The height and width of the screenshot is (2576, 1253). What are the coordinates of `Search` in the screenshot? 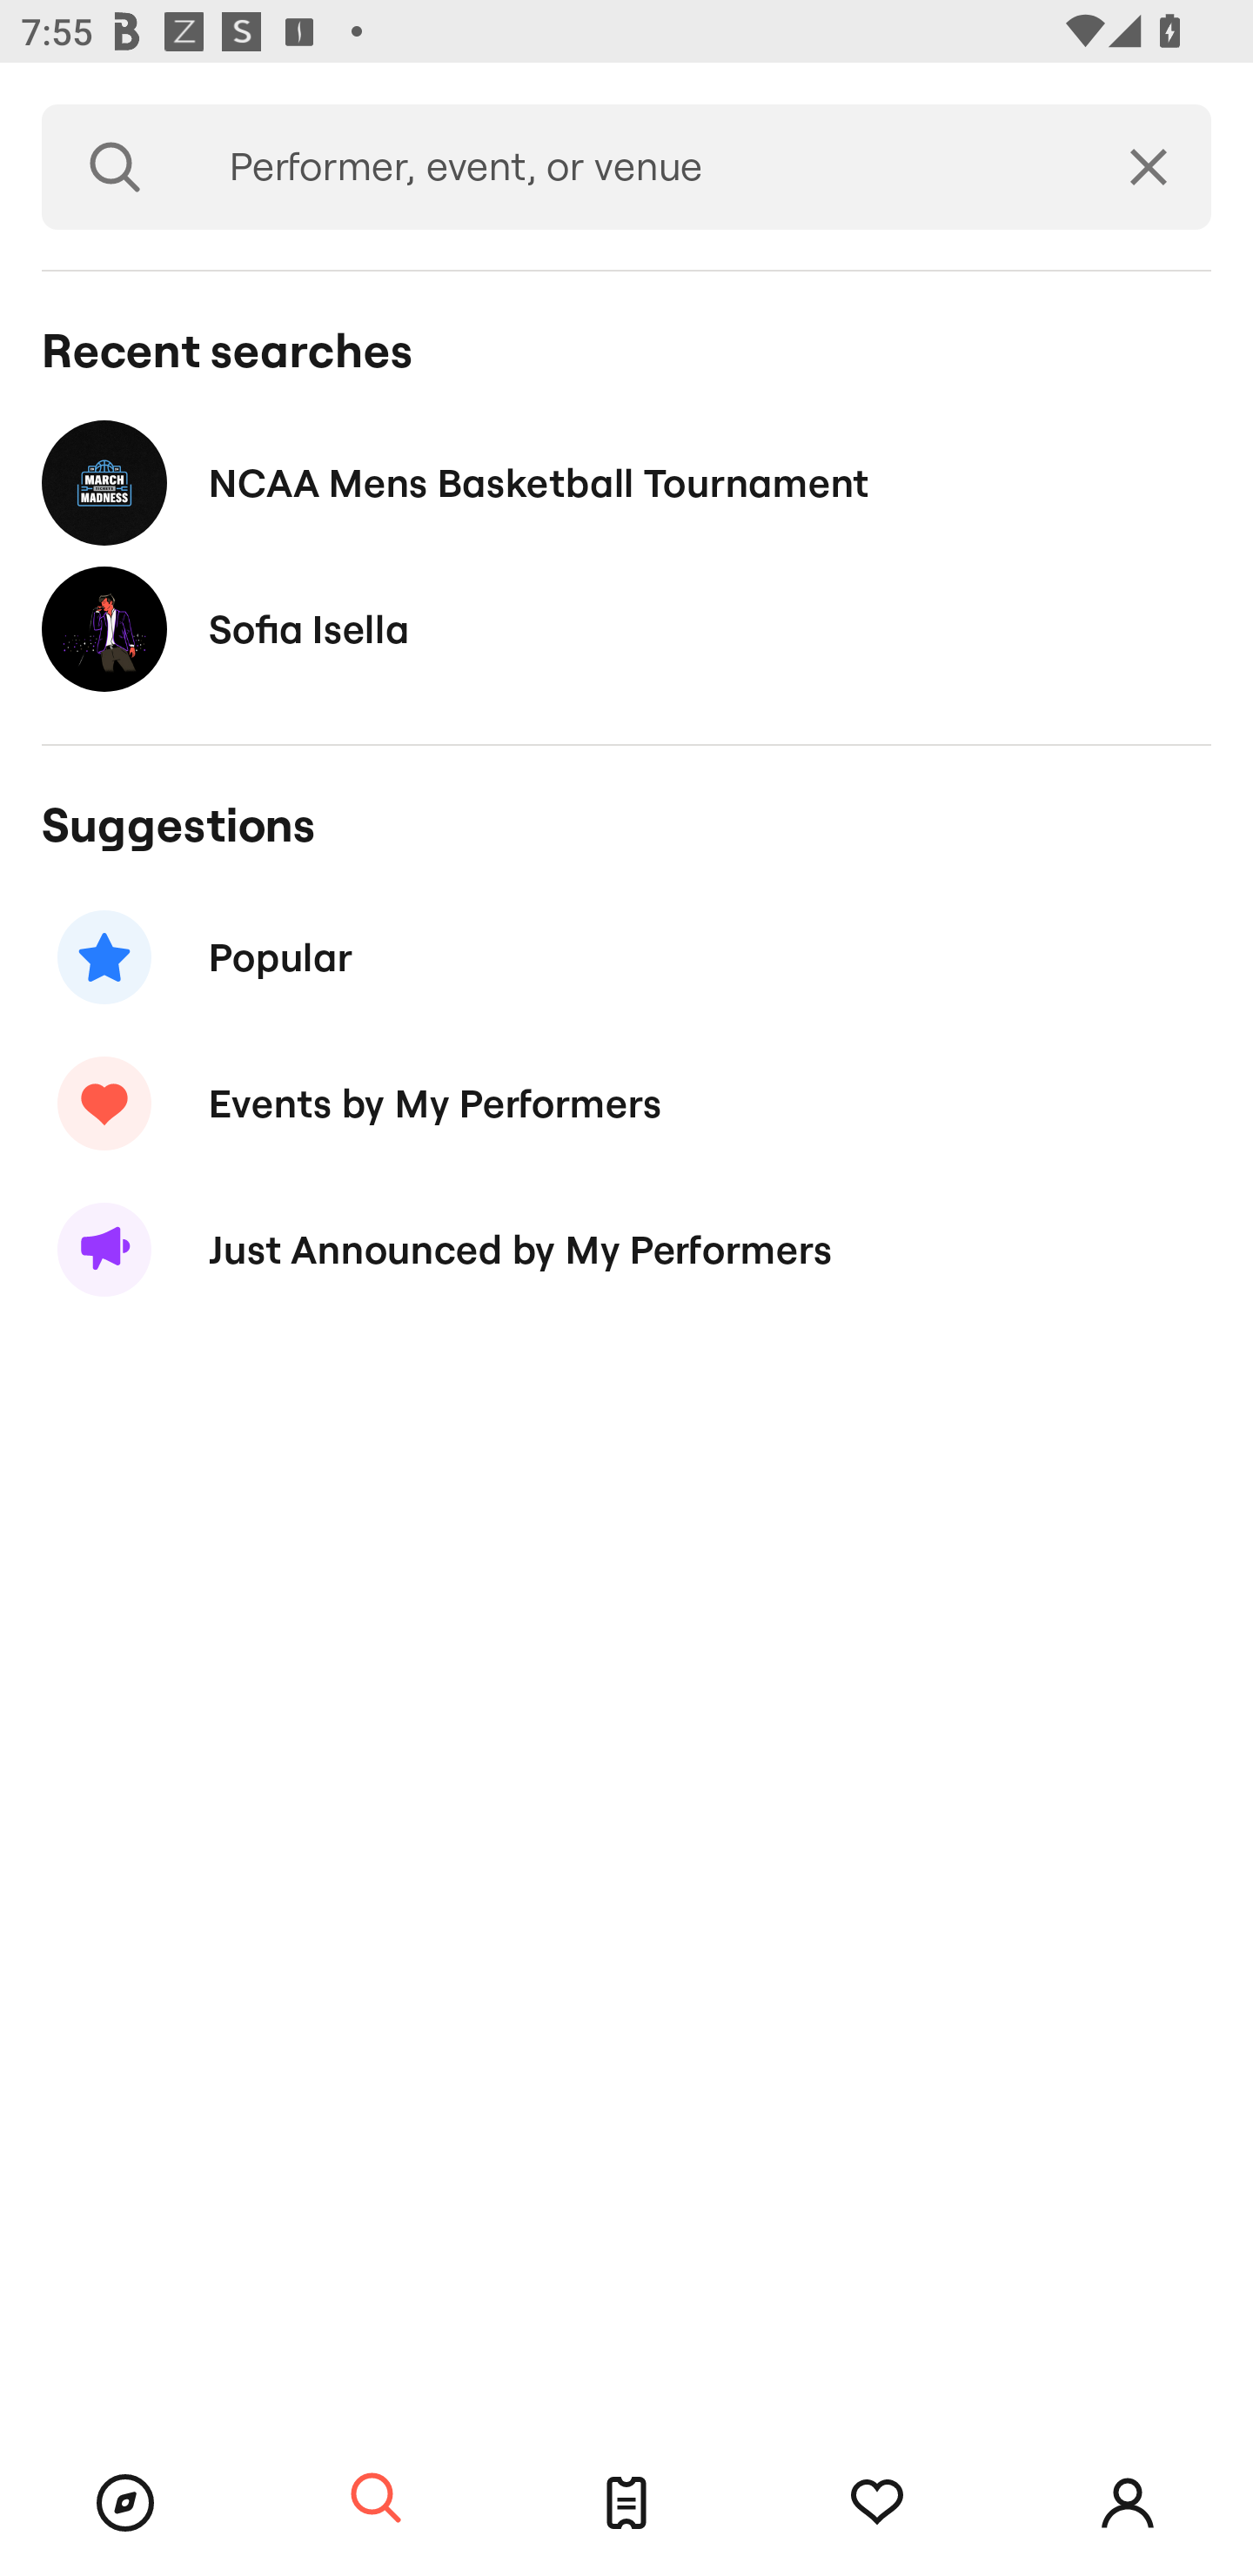 It's located at (376, 2499).